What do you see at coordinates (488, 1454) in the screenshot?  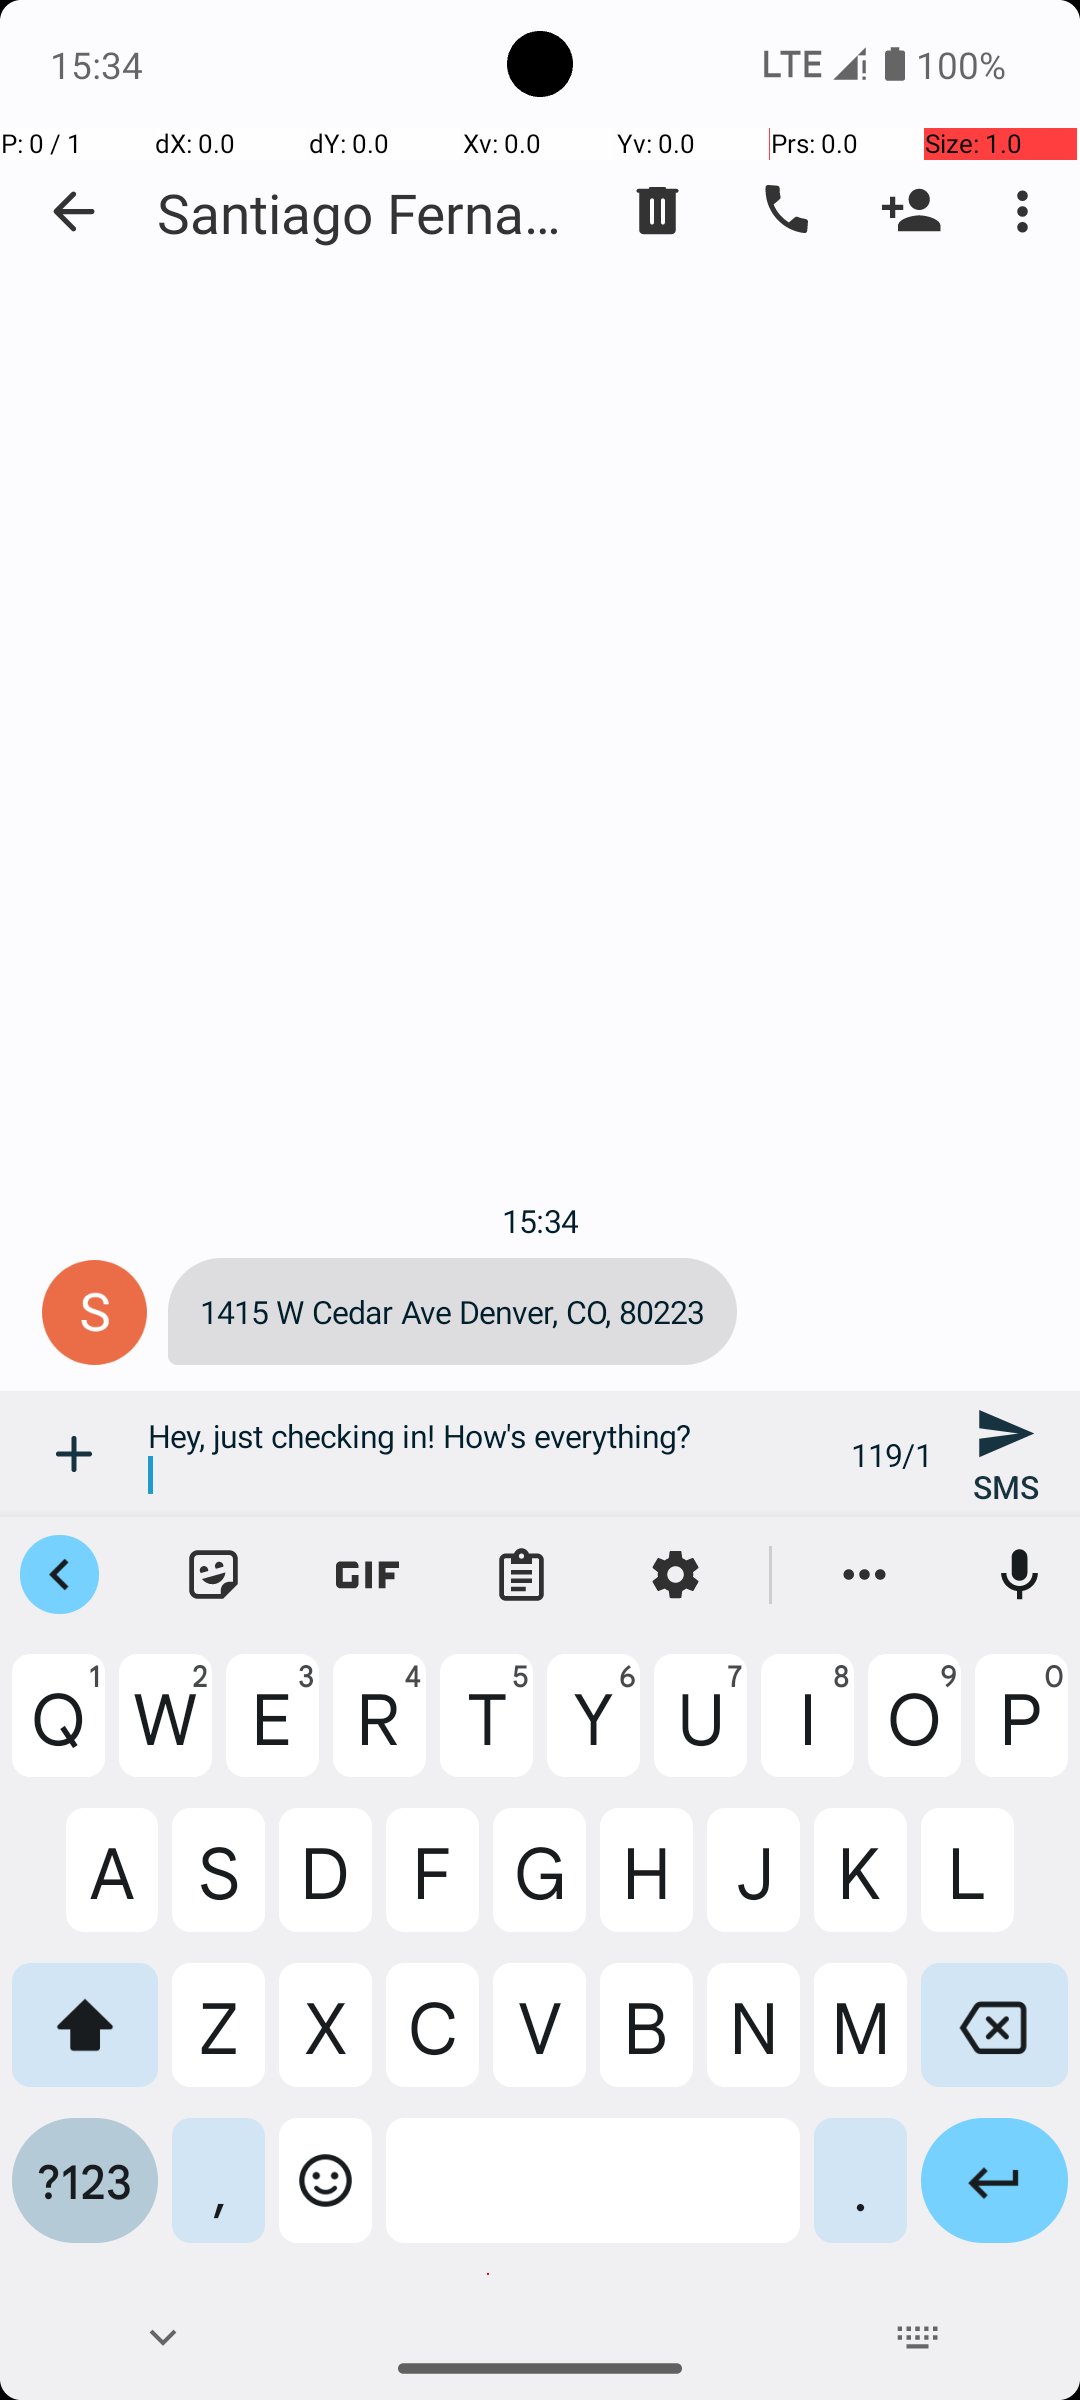 I see `Hey, just checking in! How's everything?
` at bounding box center [488, 1454].